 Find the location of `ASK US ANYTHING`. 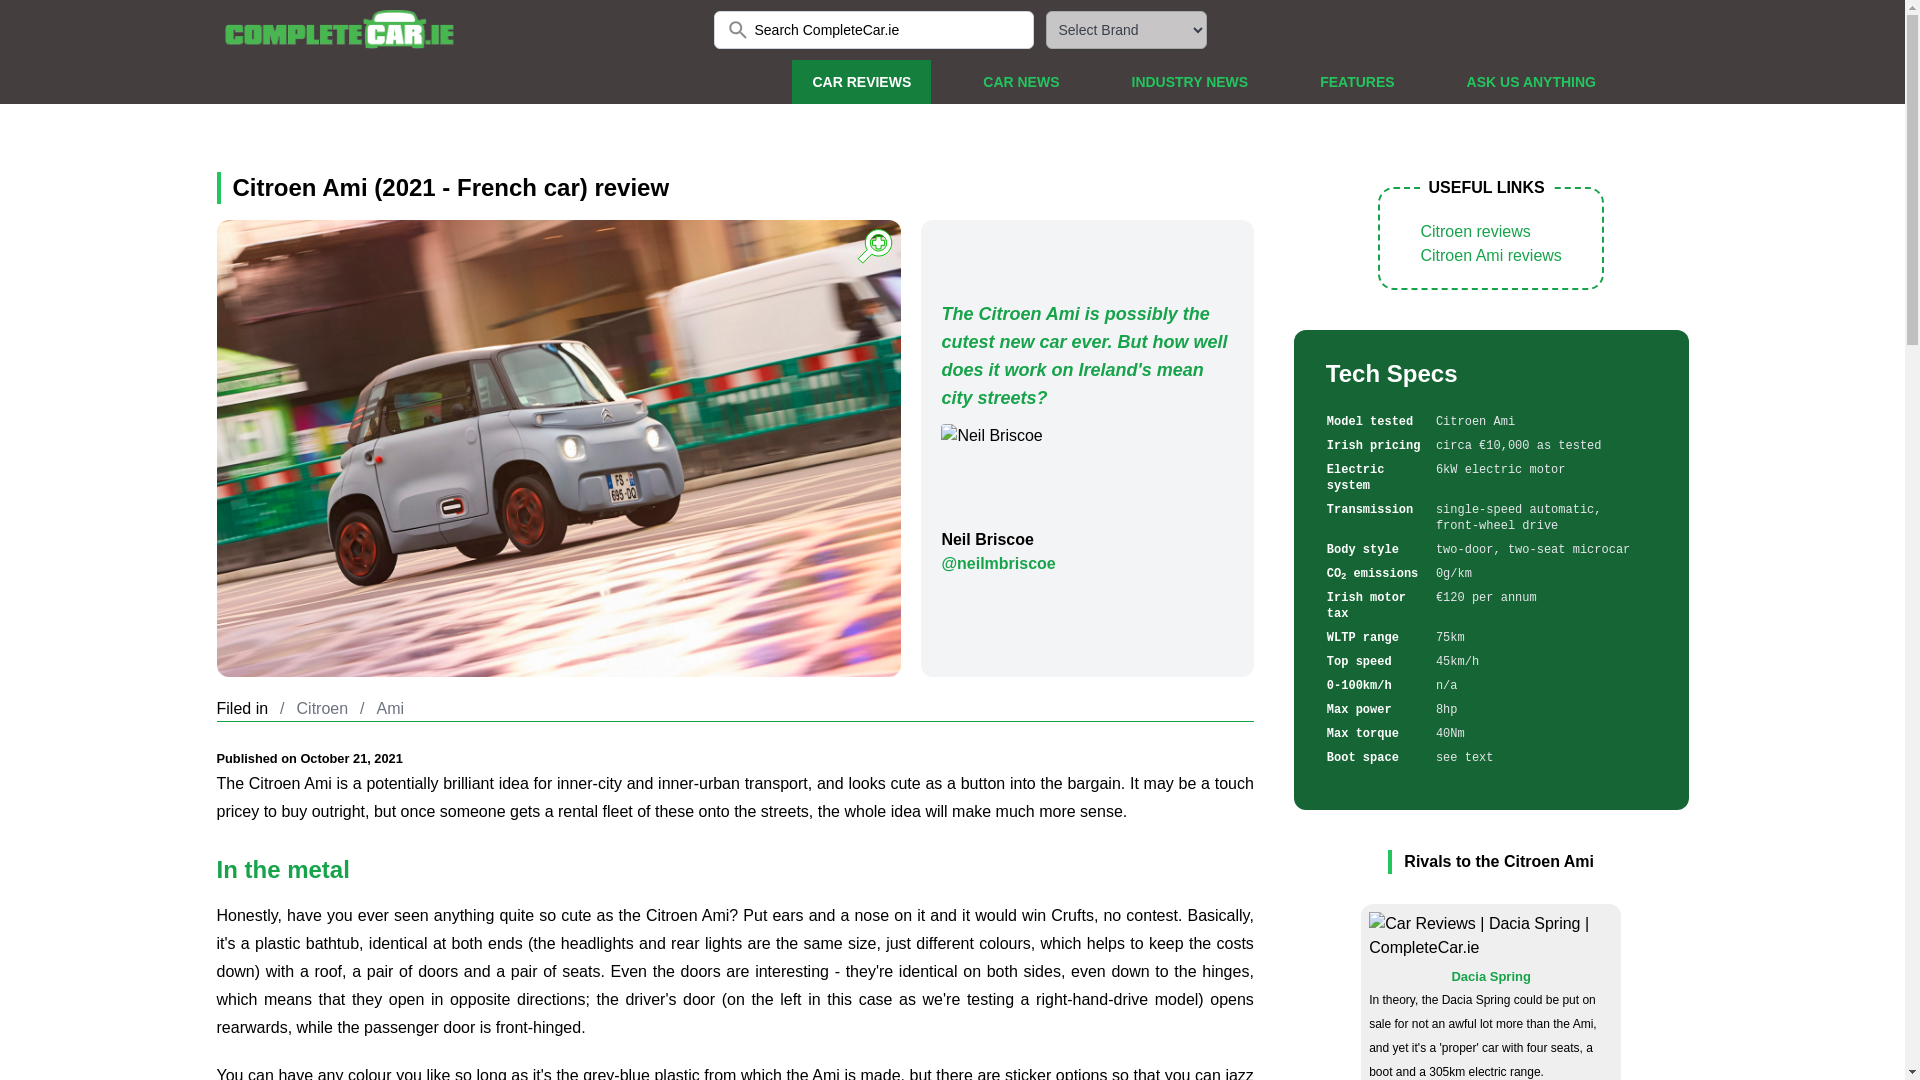

ASK US ANYTHING is located at coordinates (1532, 82).